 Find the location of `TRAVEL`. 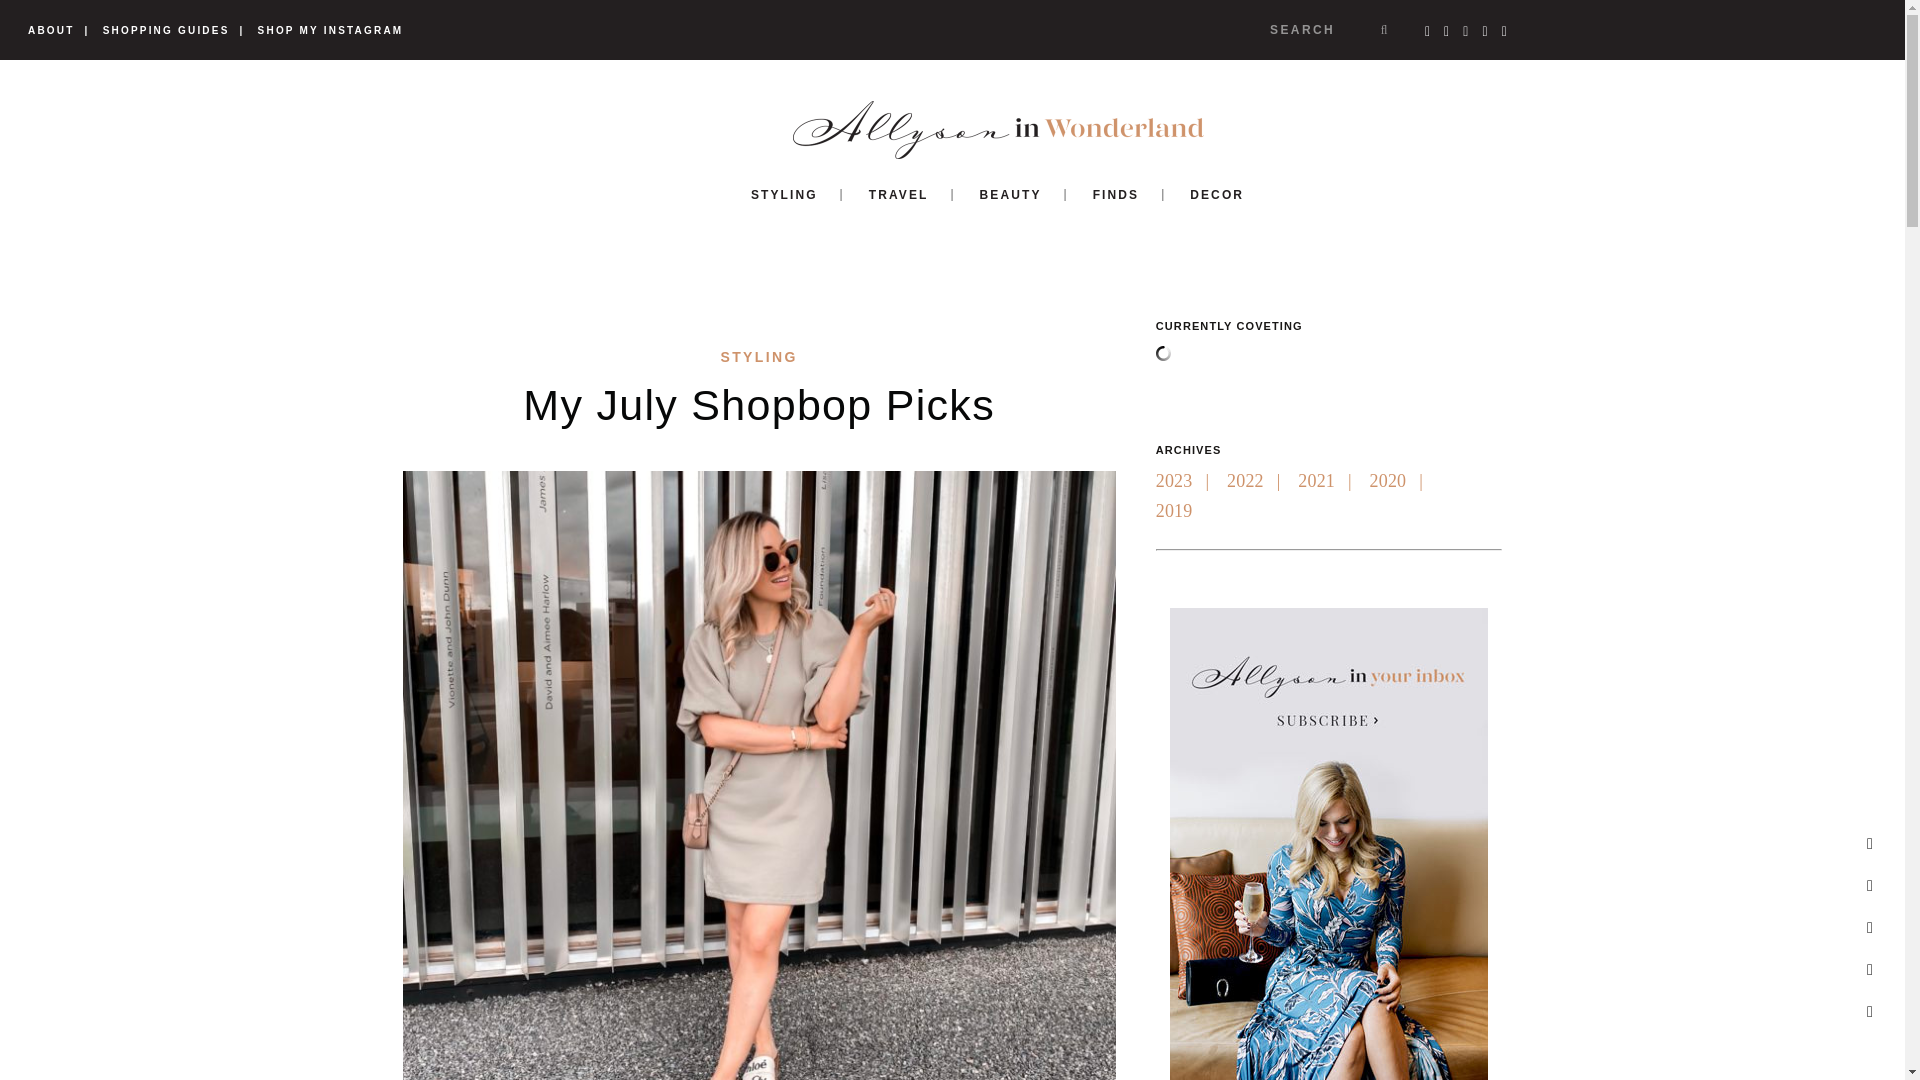

TRAVEL is located at coordinates (898, 194).